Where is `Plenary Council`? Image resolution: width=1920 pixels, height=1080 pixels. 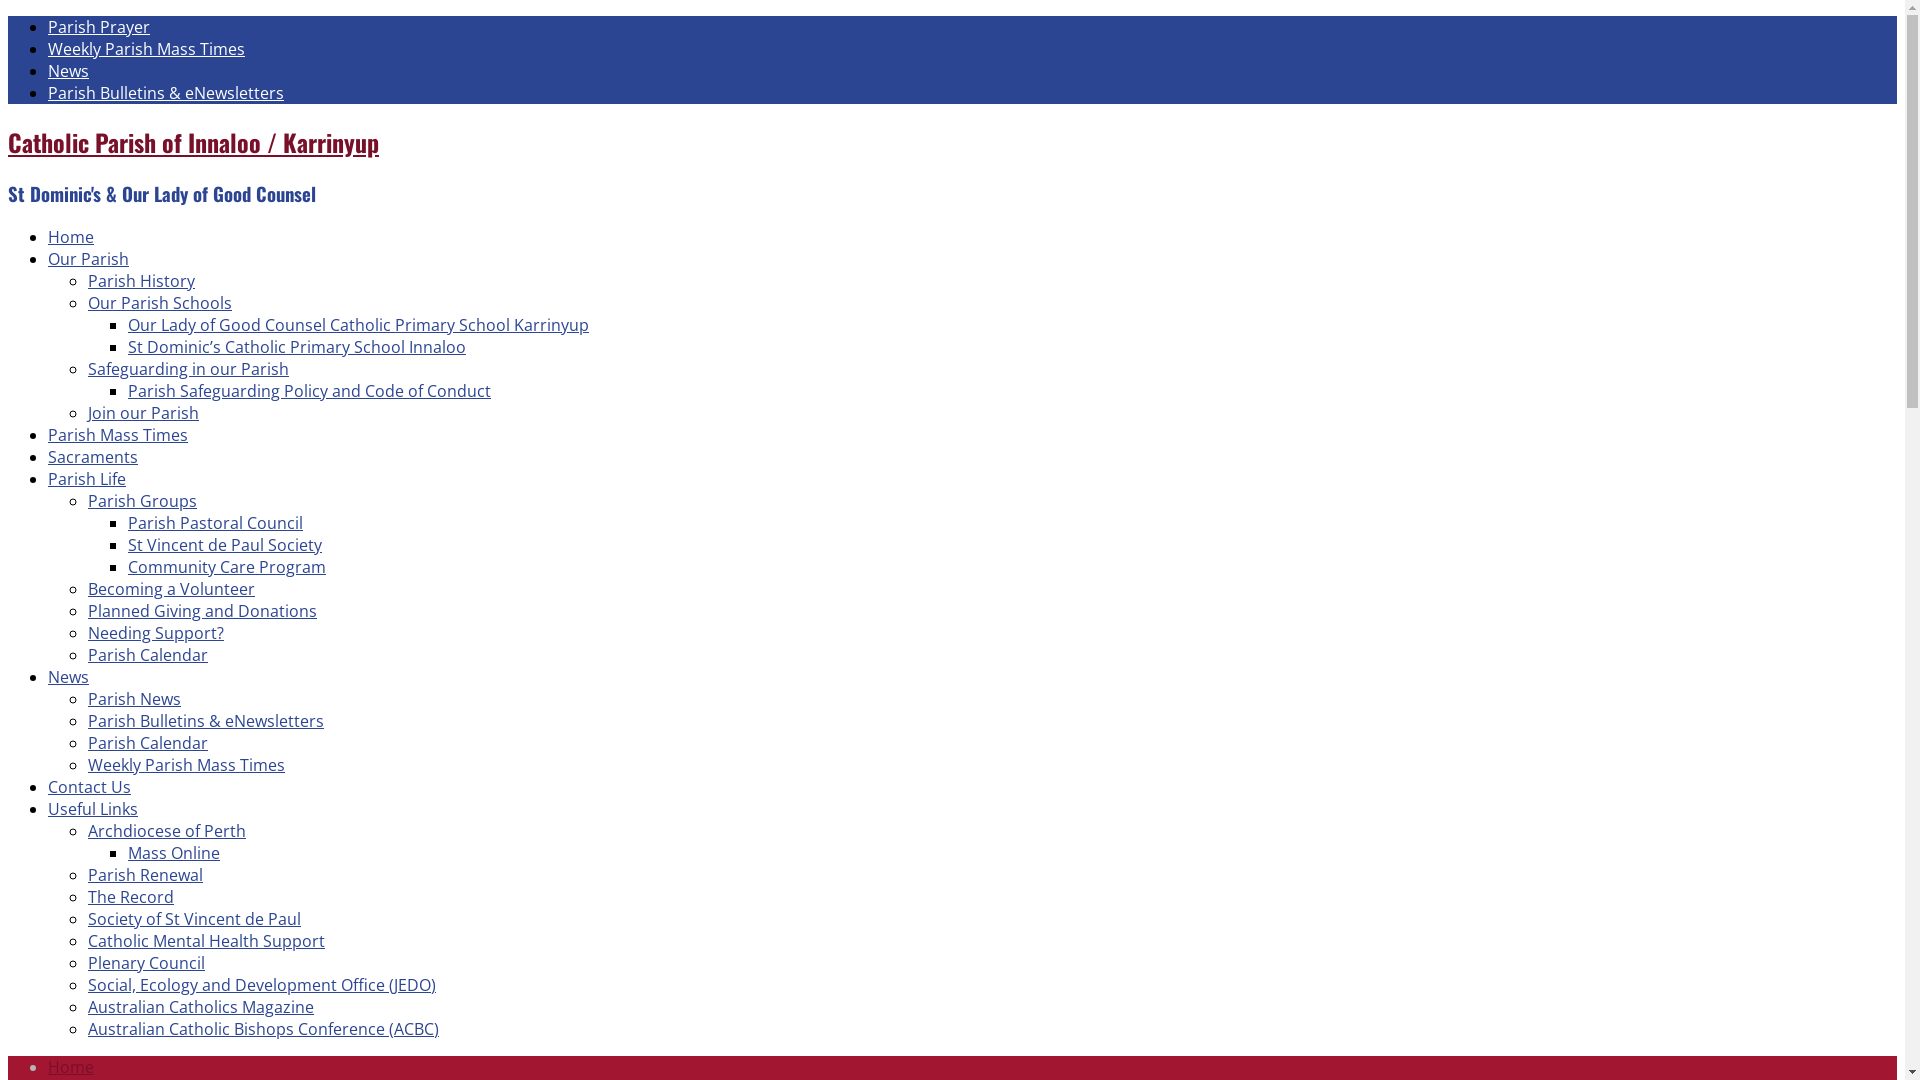 Plenary Council is located at coordinates (146, 963).